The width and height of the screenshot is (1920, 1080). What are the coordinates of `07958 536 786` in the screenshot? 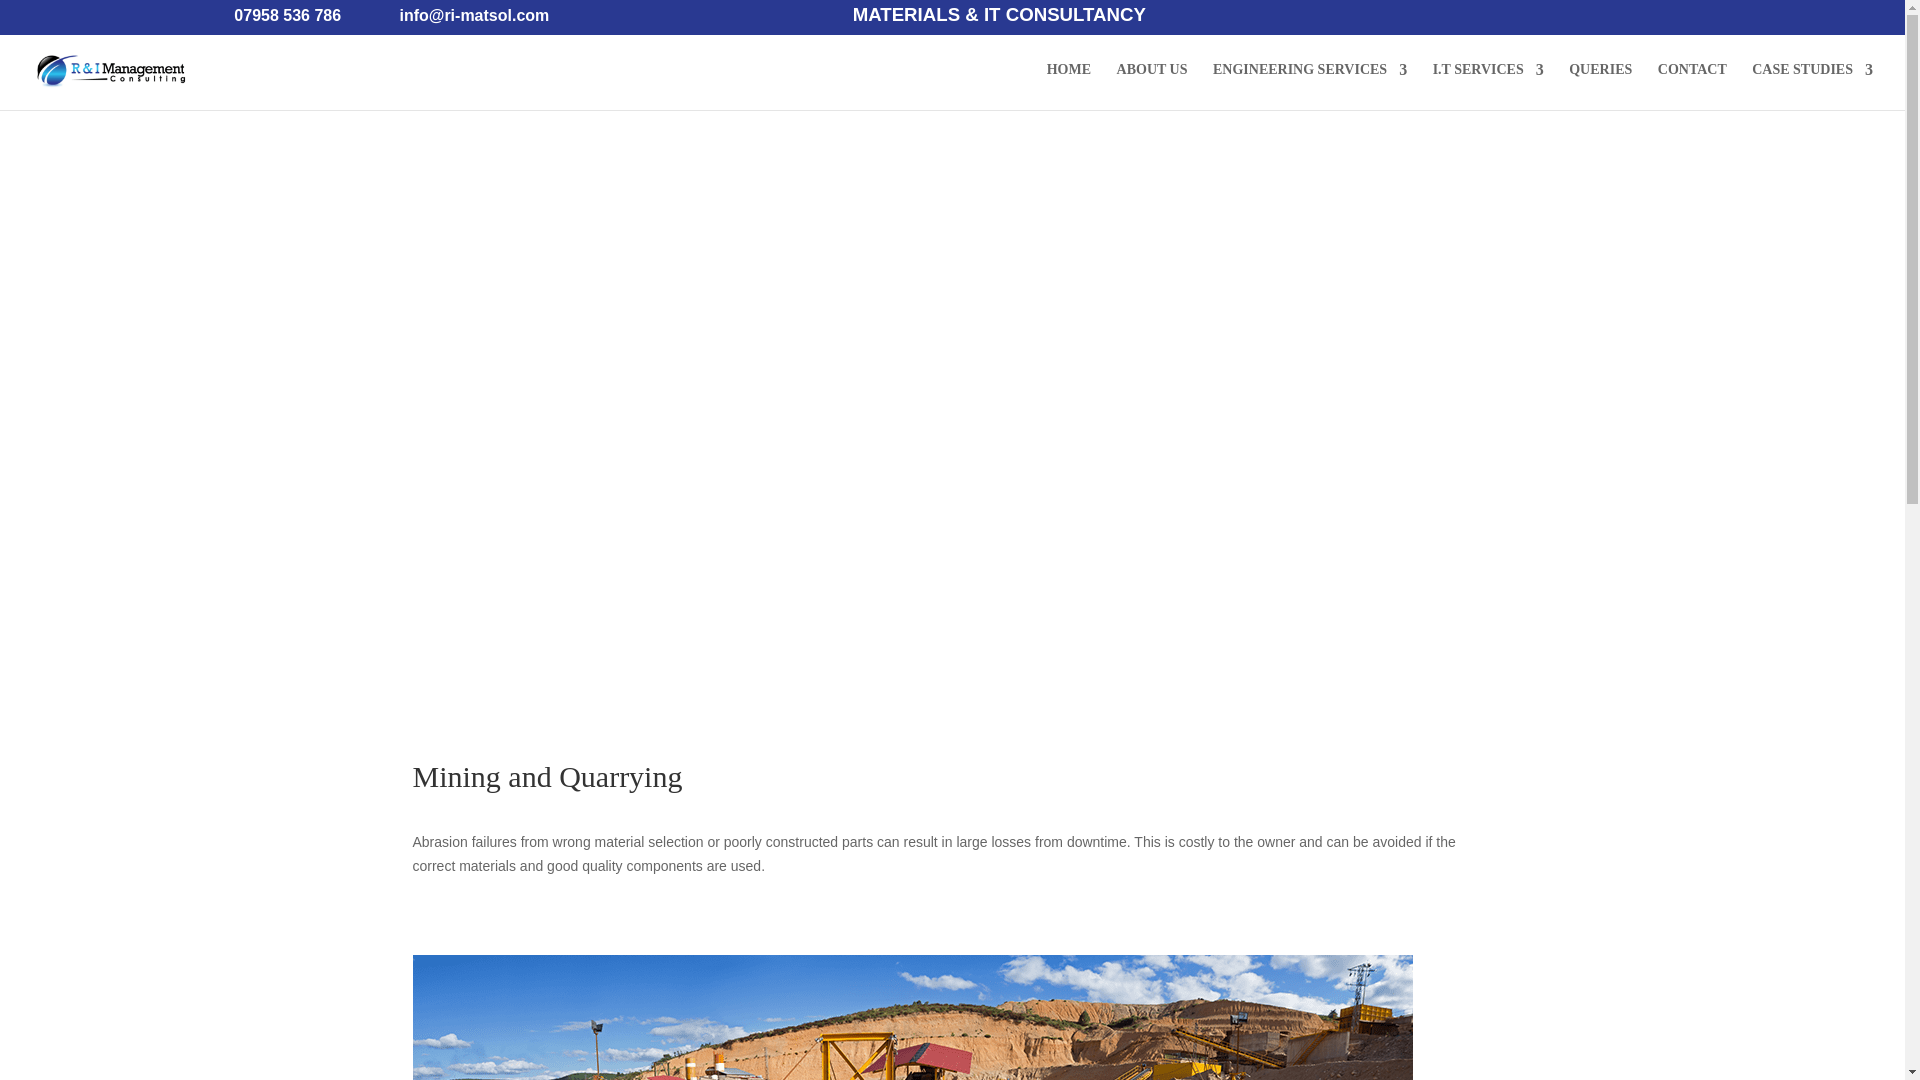 It's located at (284, 20).